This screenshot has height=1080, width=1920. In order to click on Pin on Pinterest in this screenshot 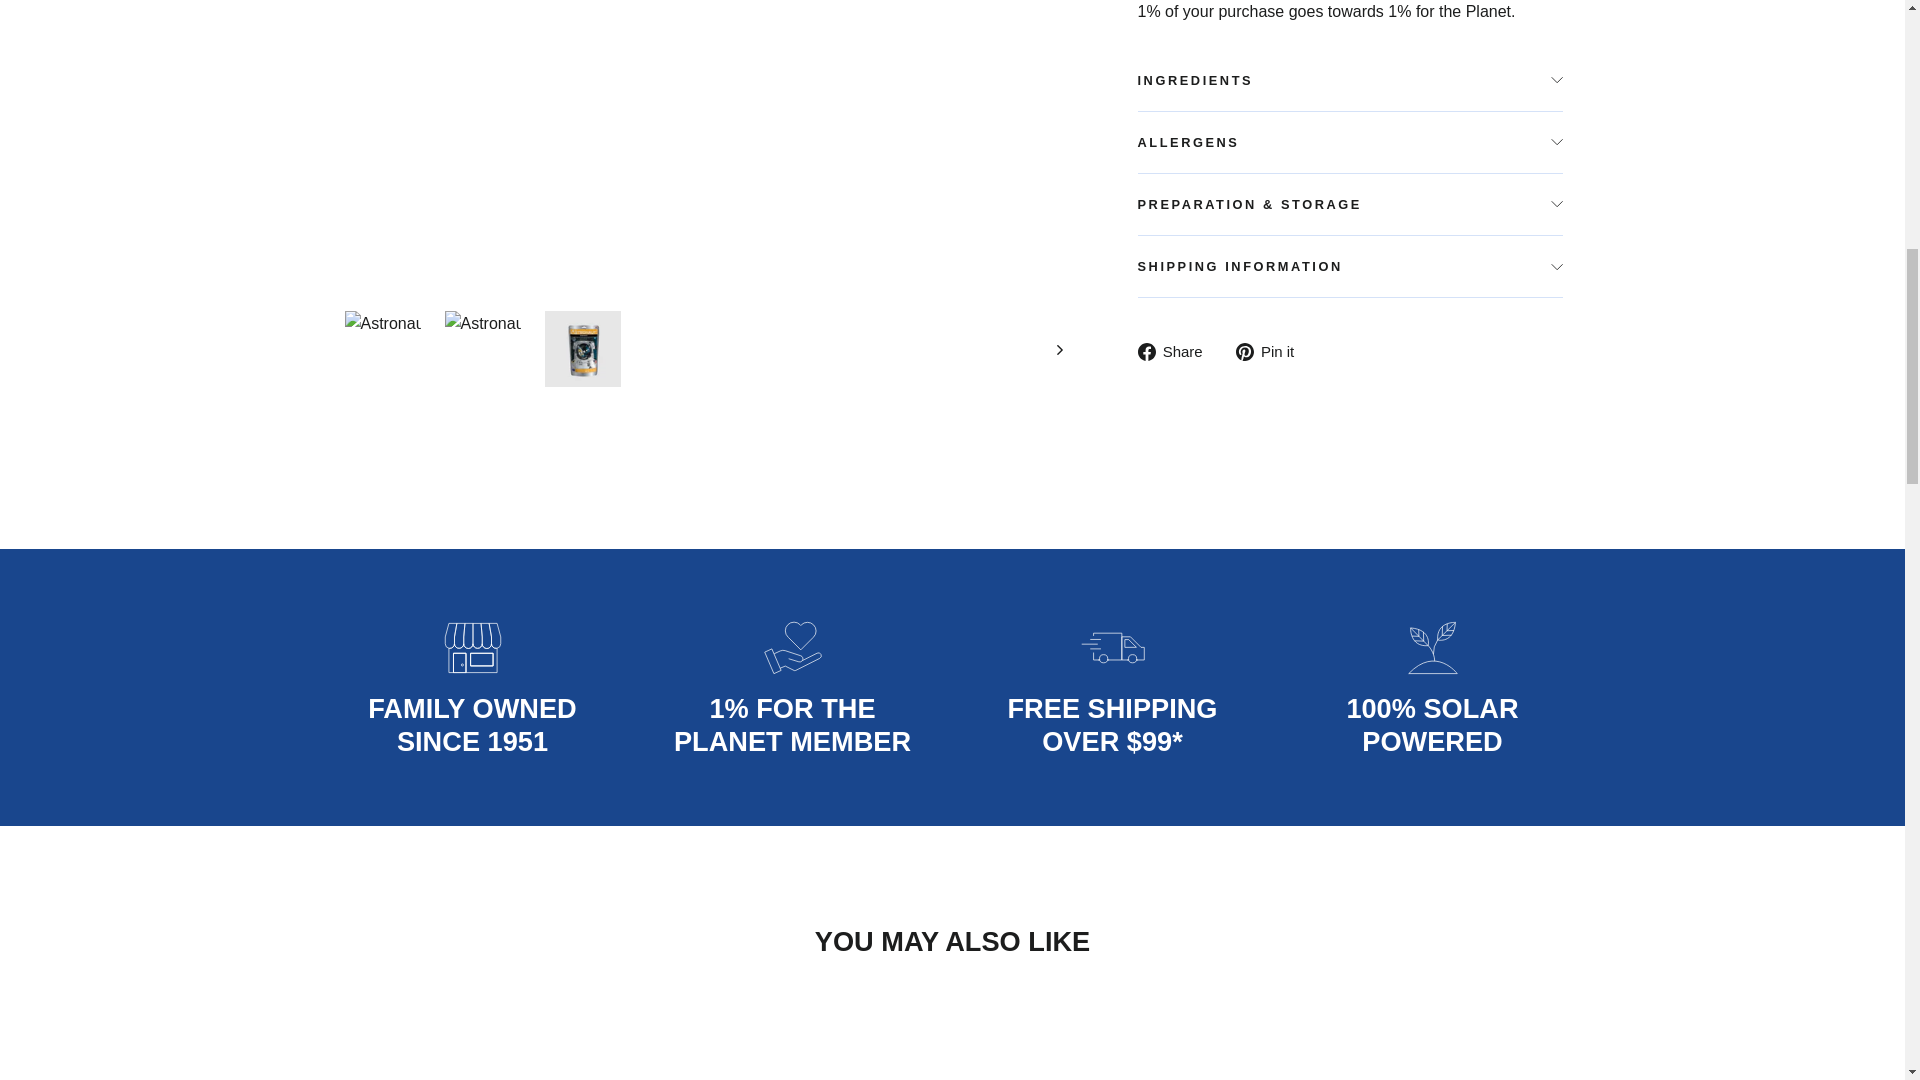, I will do `click(1272, 351)`.